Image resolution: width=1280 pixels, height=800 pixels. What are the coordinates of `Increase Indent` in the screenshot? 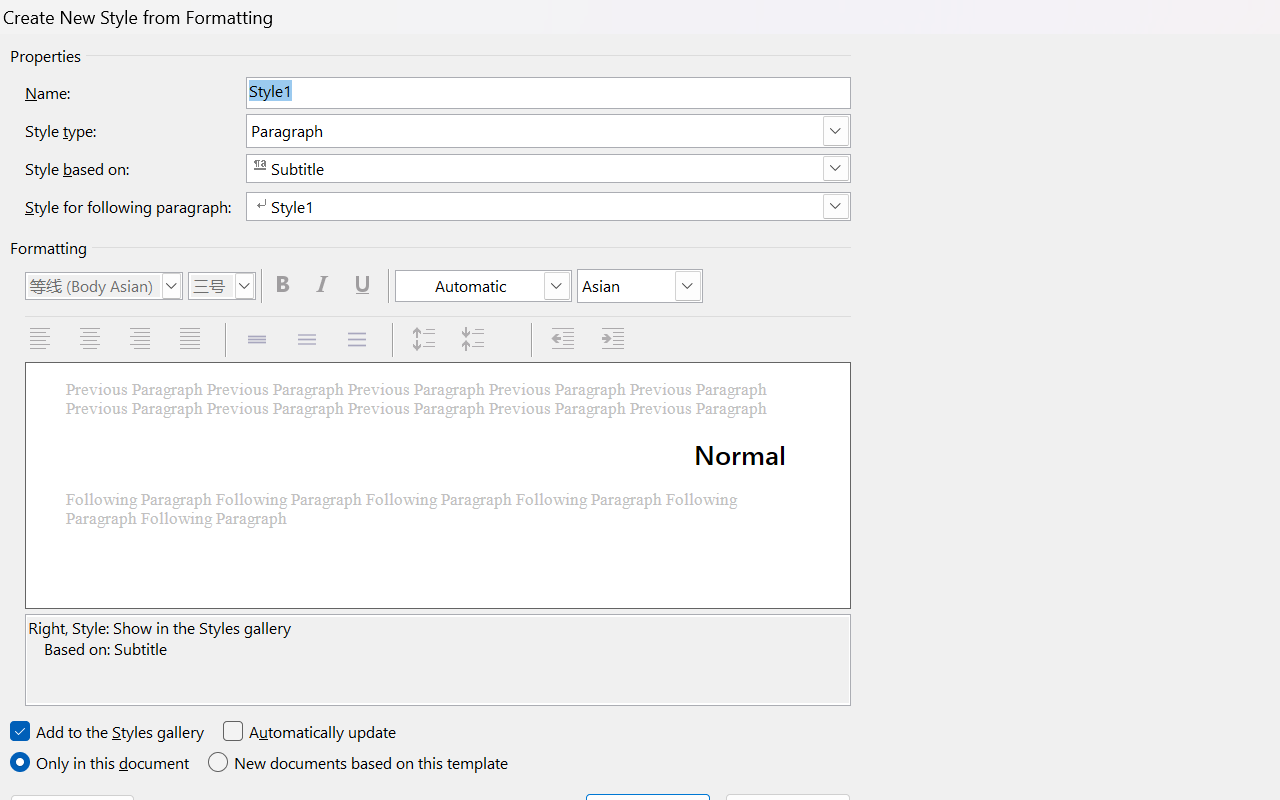 It's located at (615, 340).